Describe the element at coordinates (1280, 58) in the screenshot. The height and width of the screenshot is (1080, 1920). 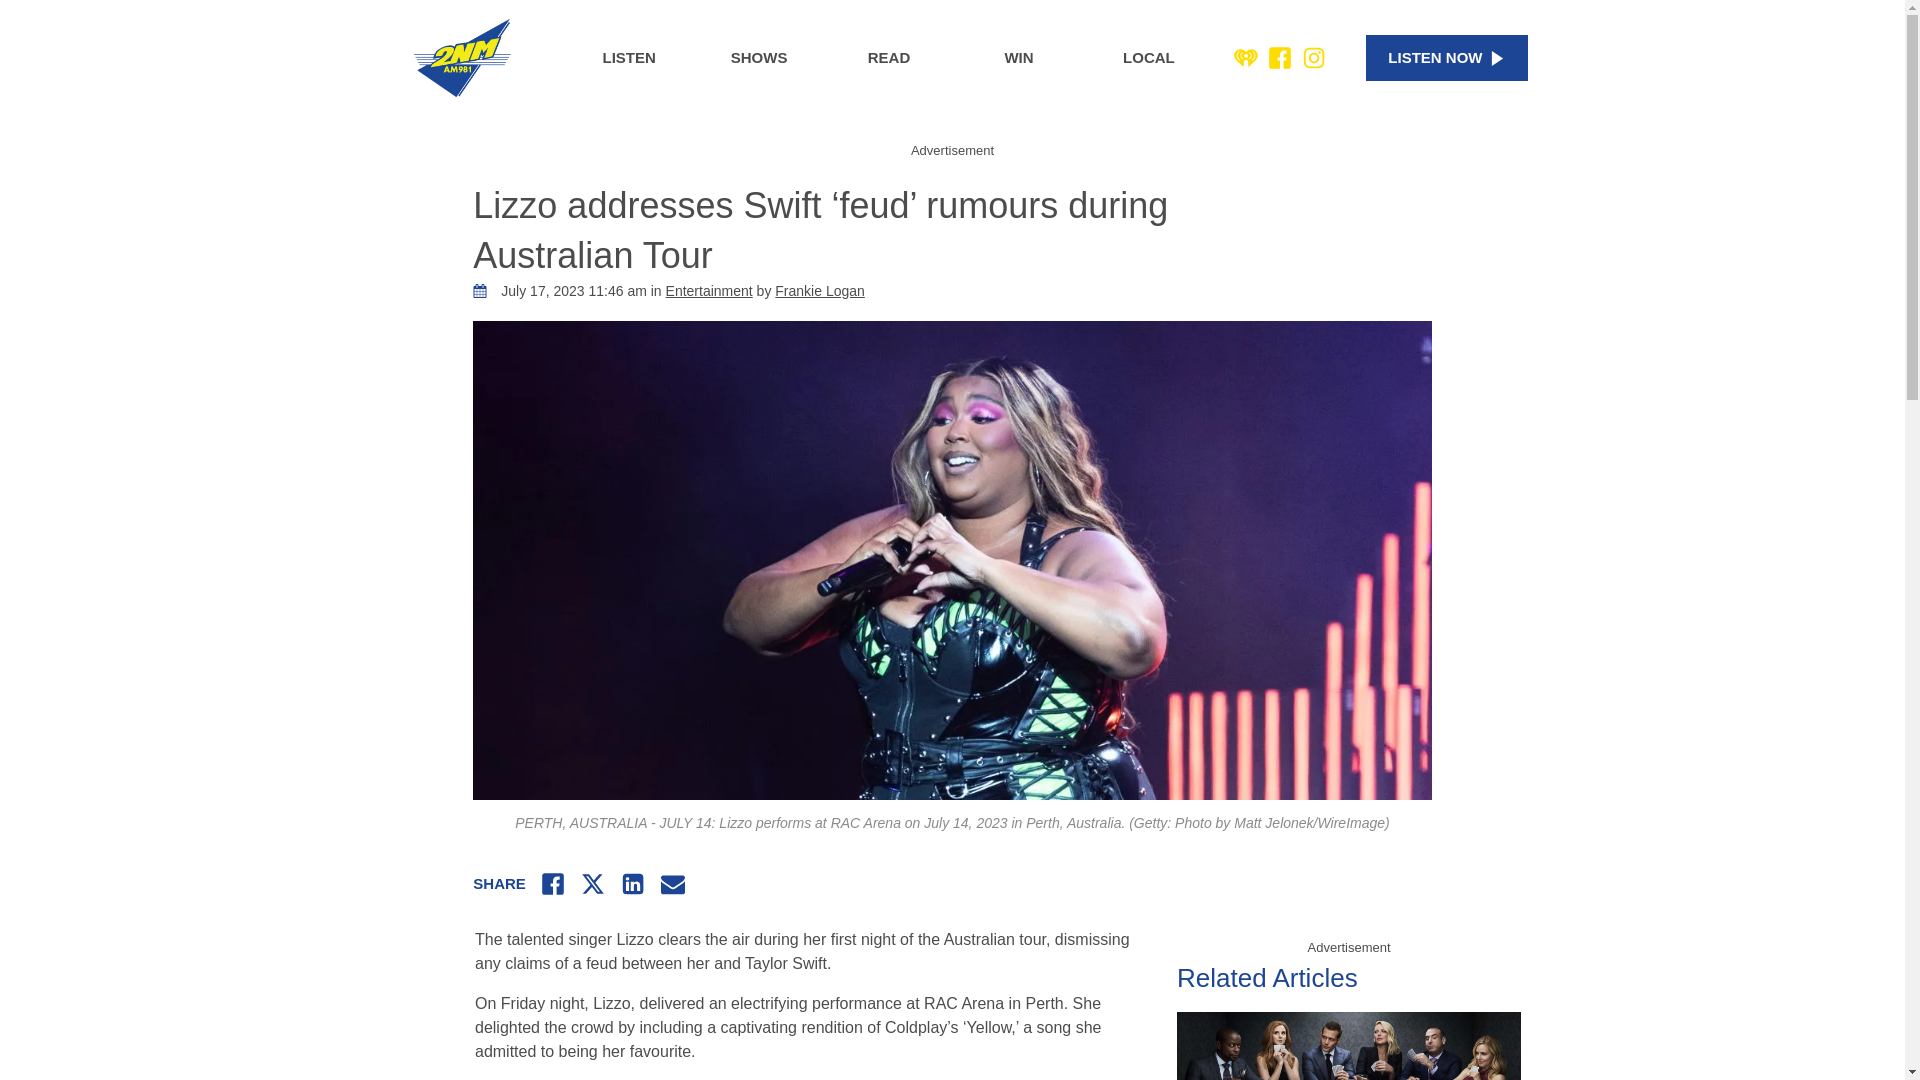
I see `Facebook` at that location.